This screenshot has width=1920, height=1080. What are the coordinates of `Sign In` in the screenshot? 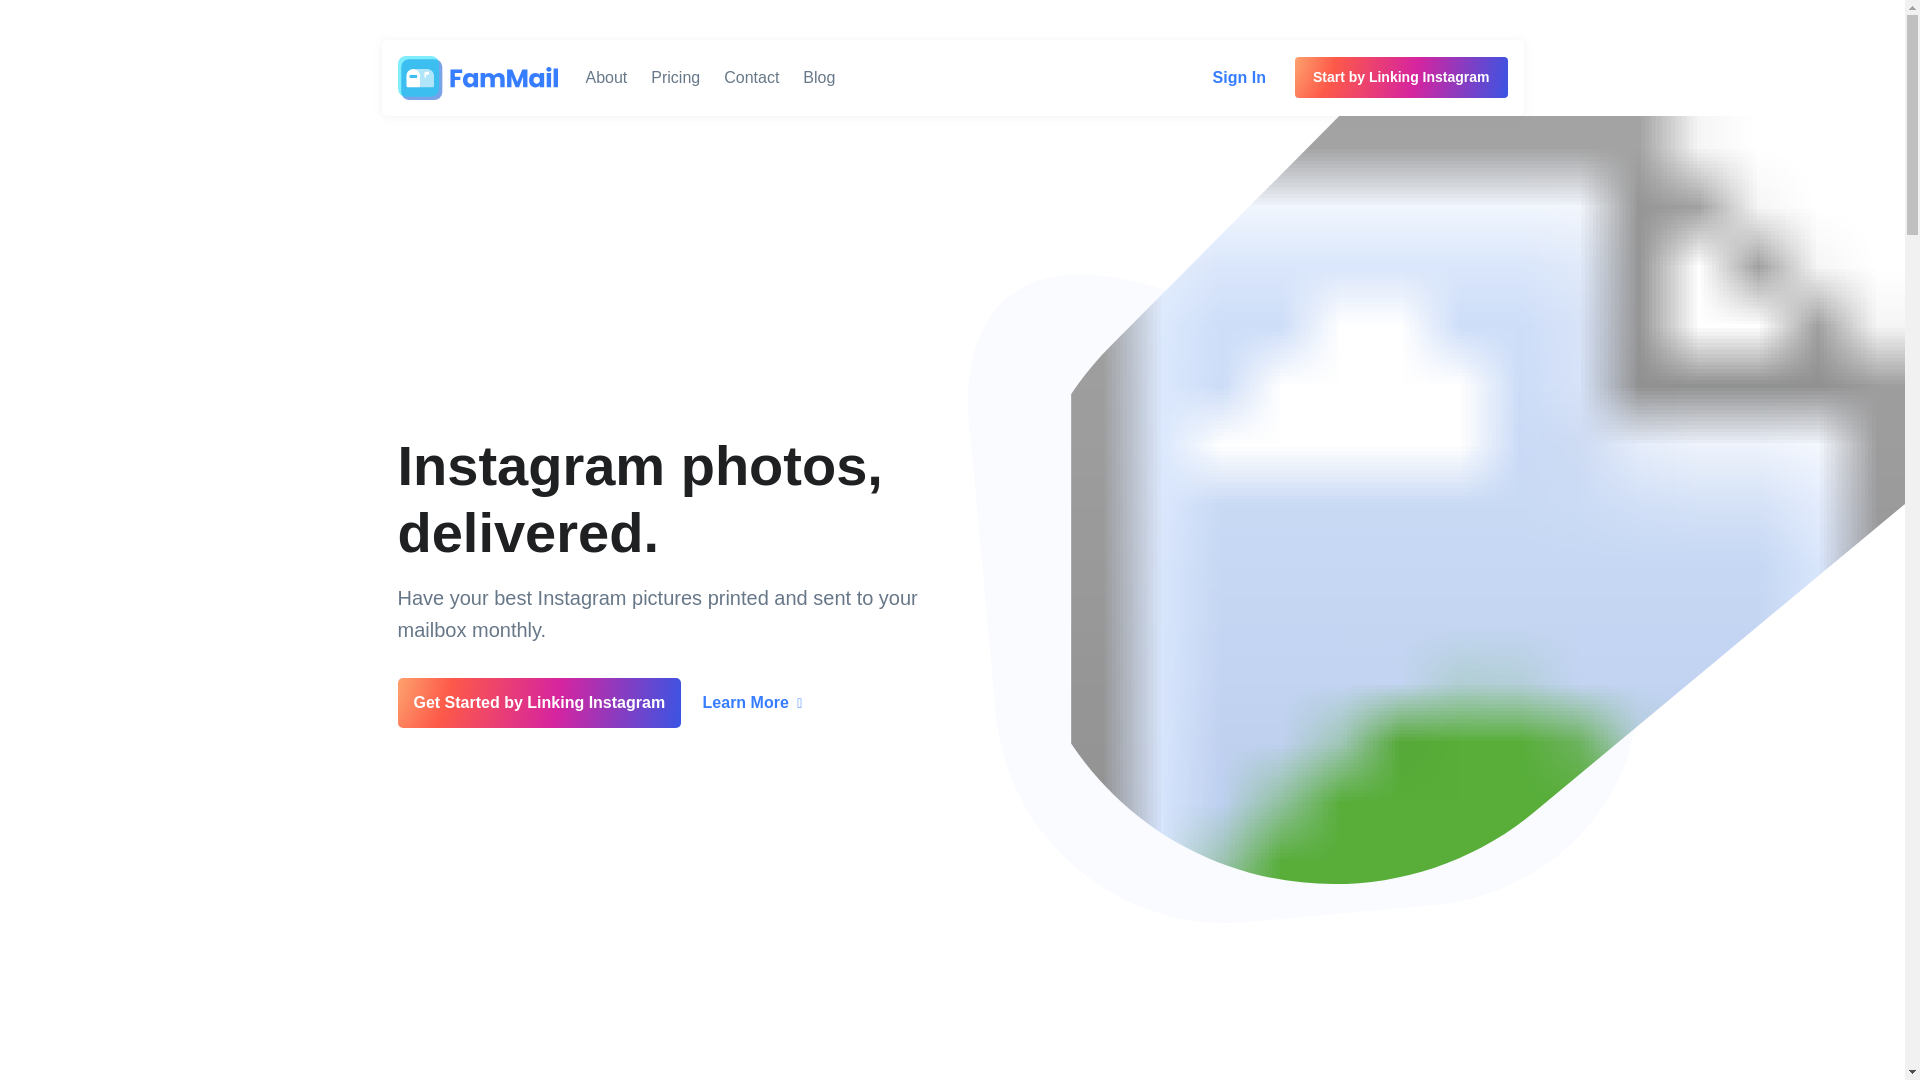 It's located at (1239, 77).